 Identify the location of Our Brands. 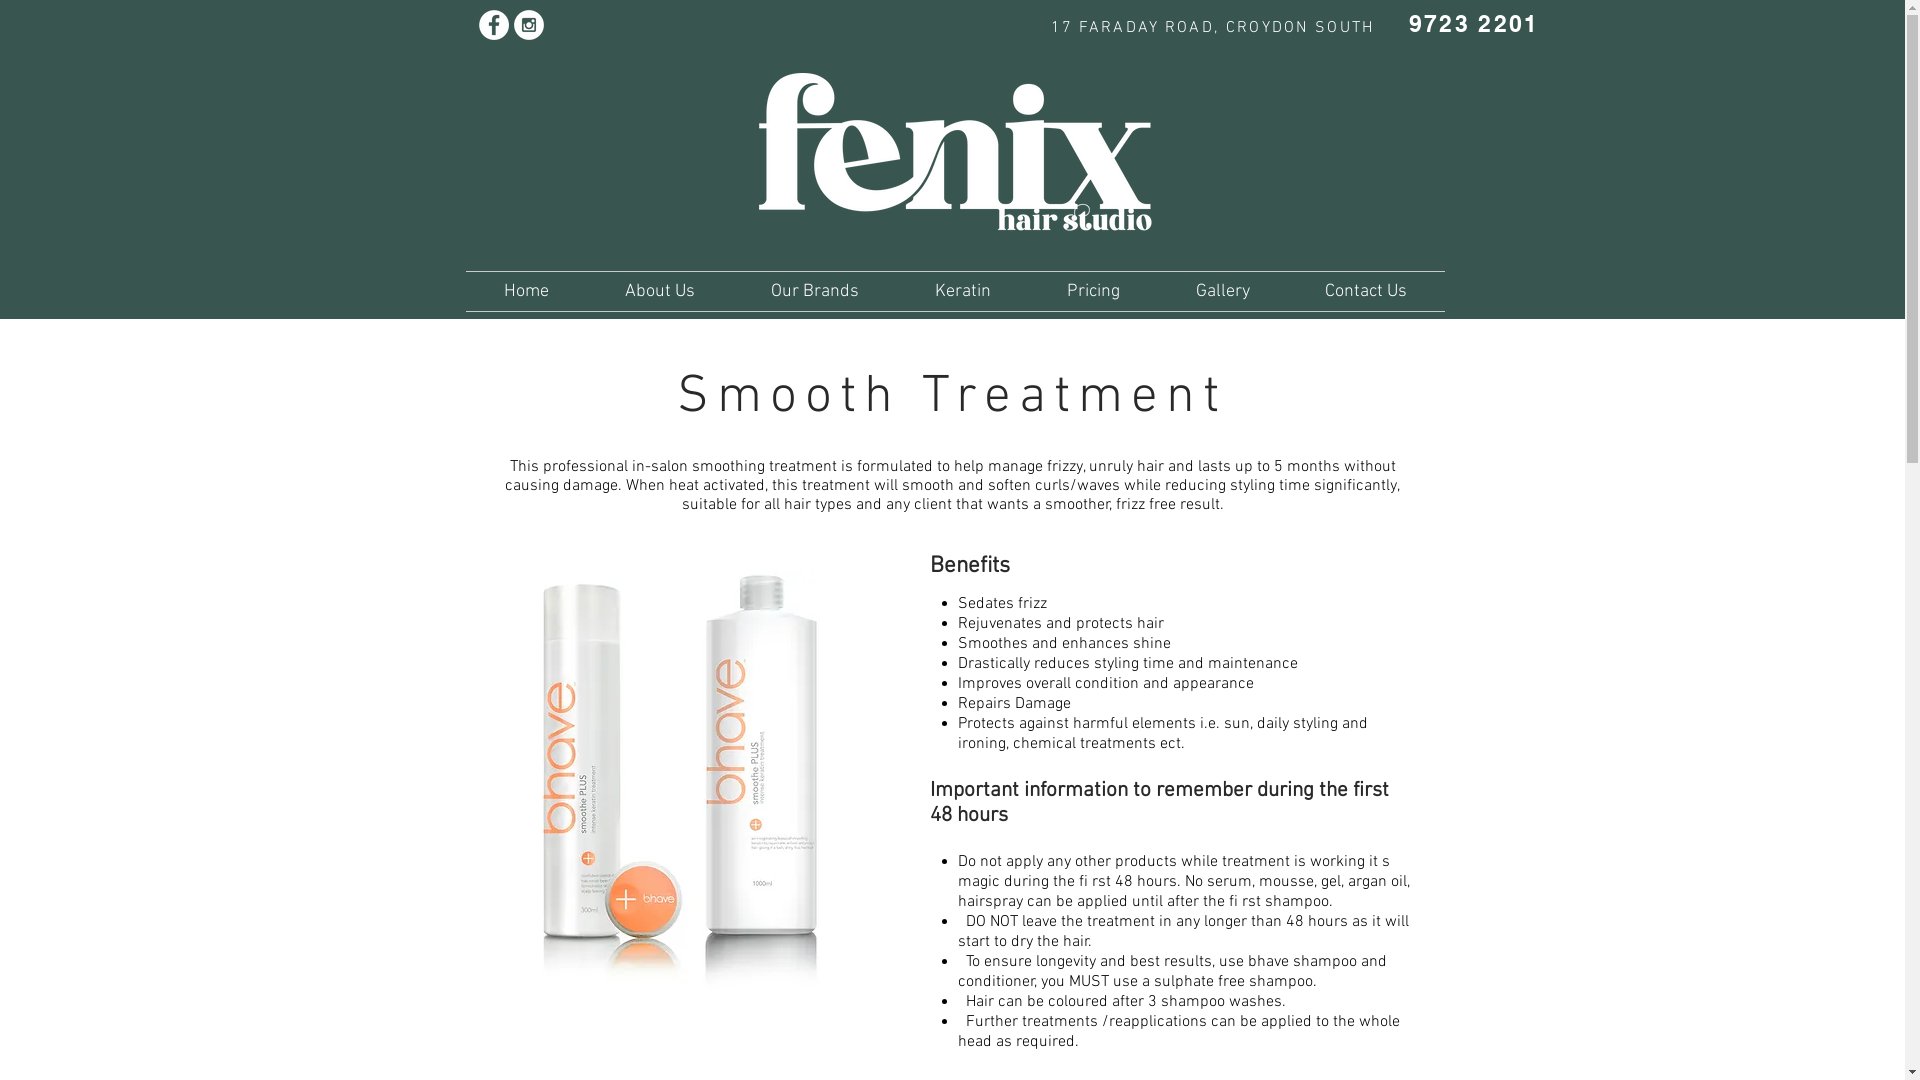
(814, 292).